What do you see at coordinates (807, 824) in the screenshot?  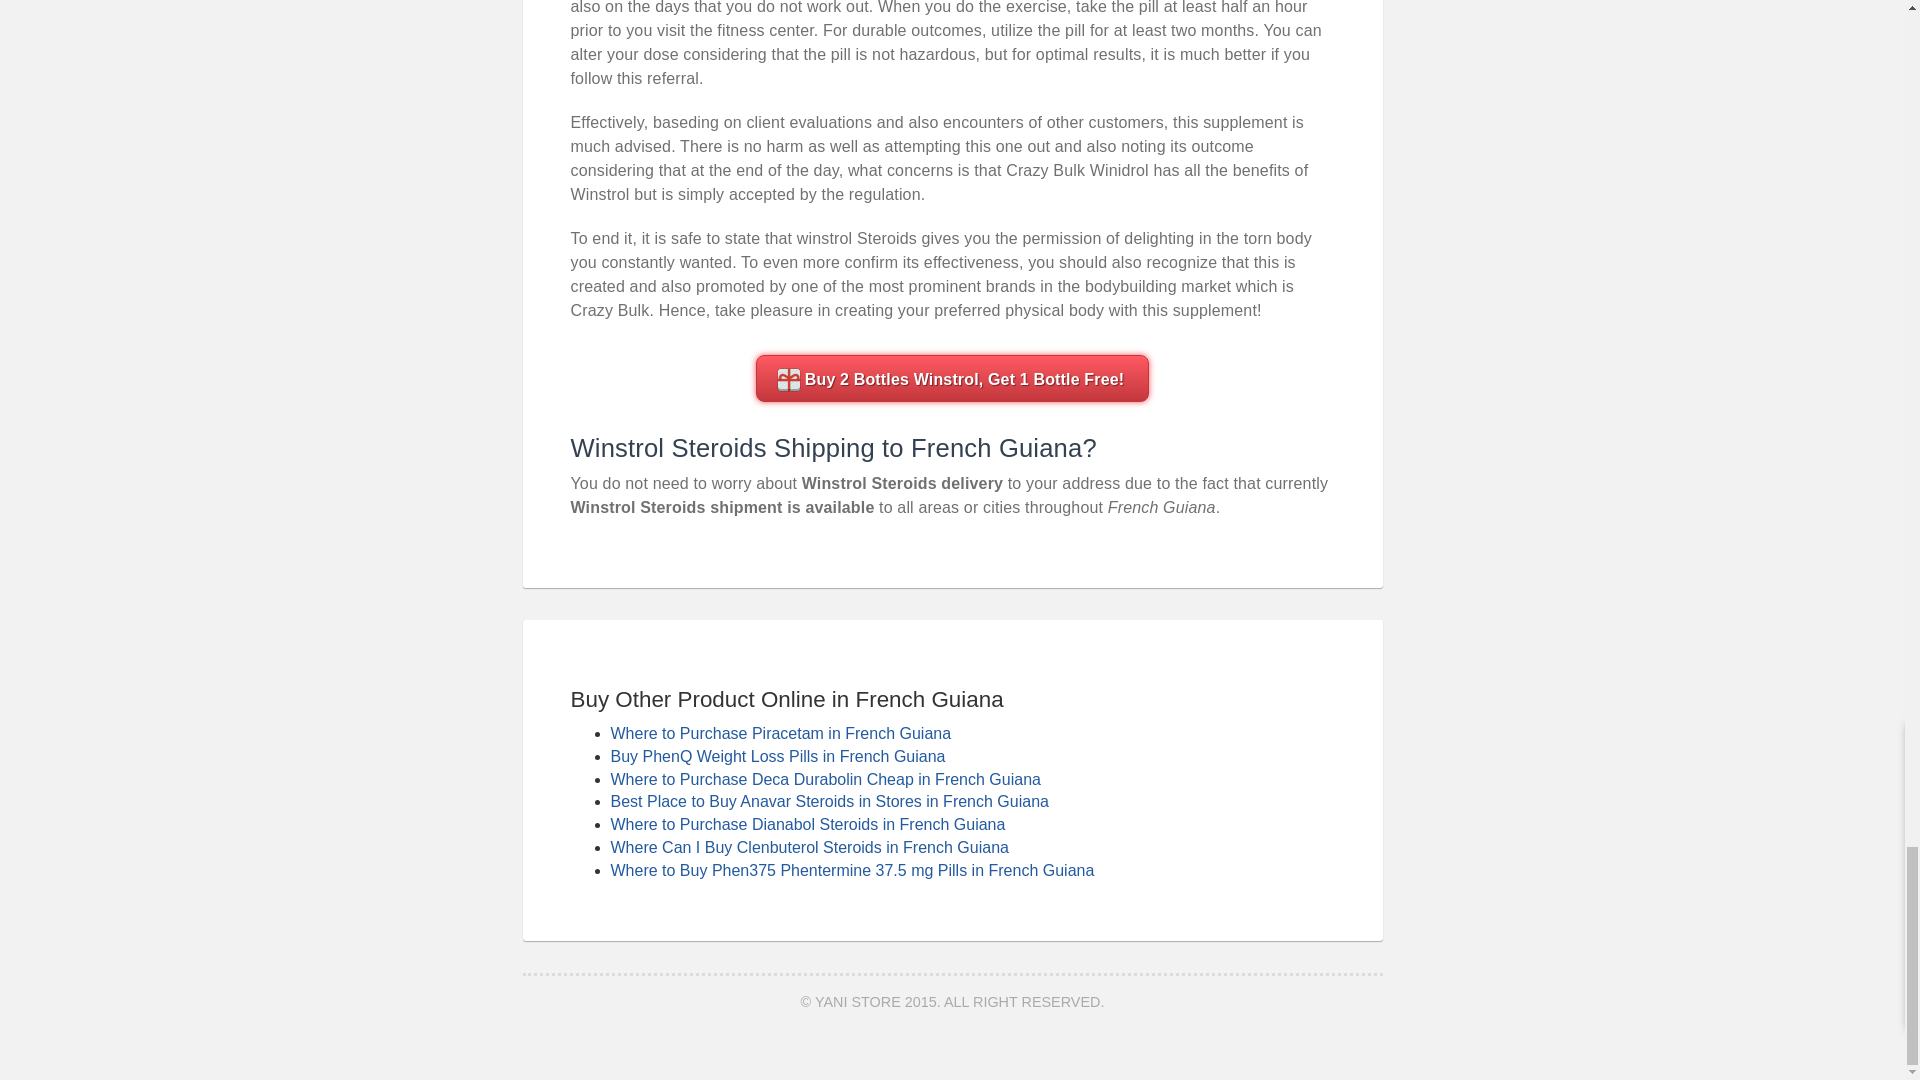 I see `Where to Purchase Dianabol Steroids in French Guiana` at bounding box center [807, 824].